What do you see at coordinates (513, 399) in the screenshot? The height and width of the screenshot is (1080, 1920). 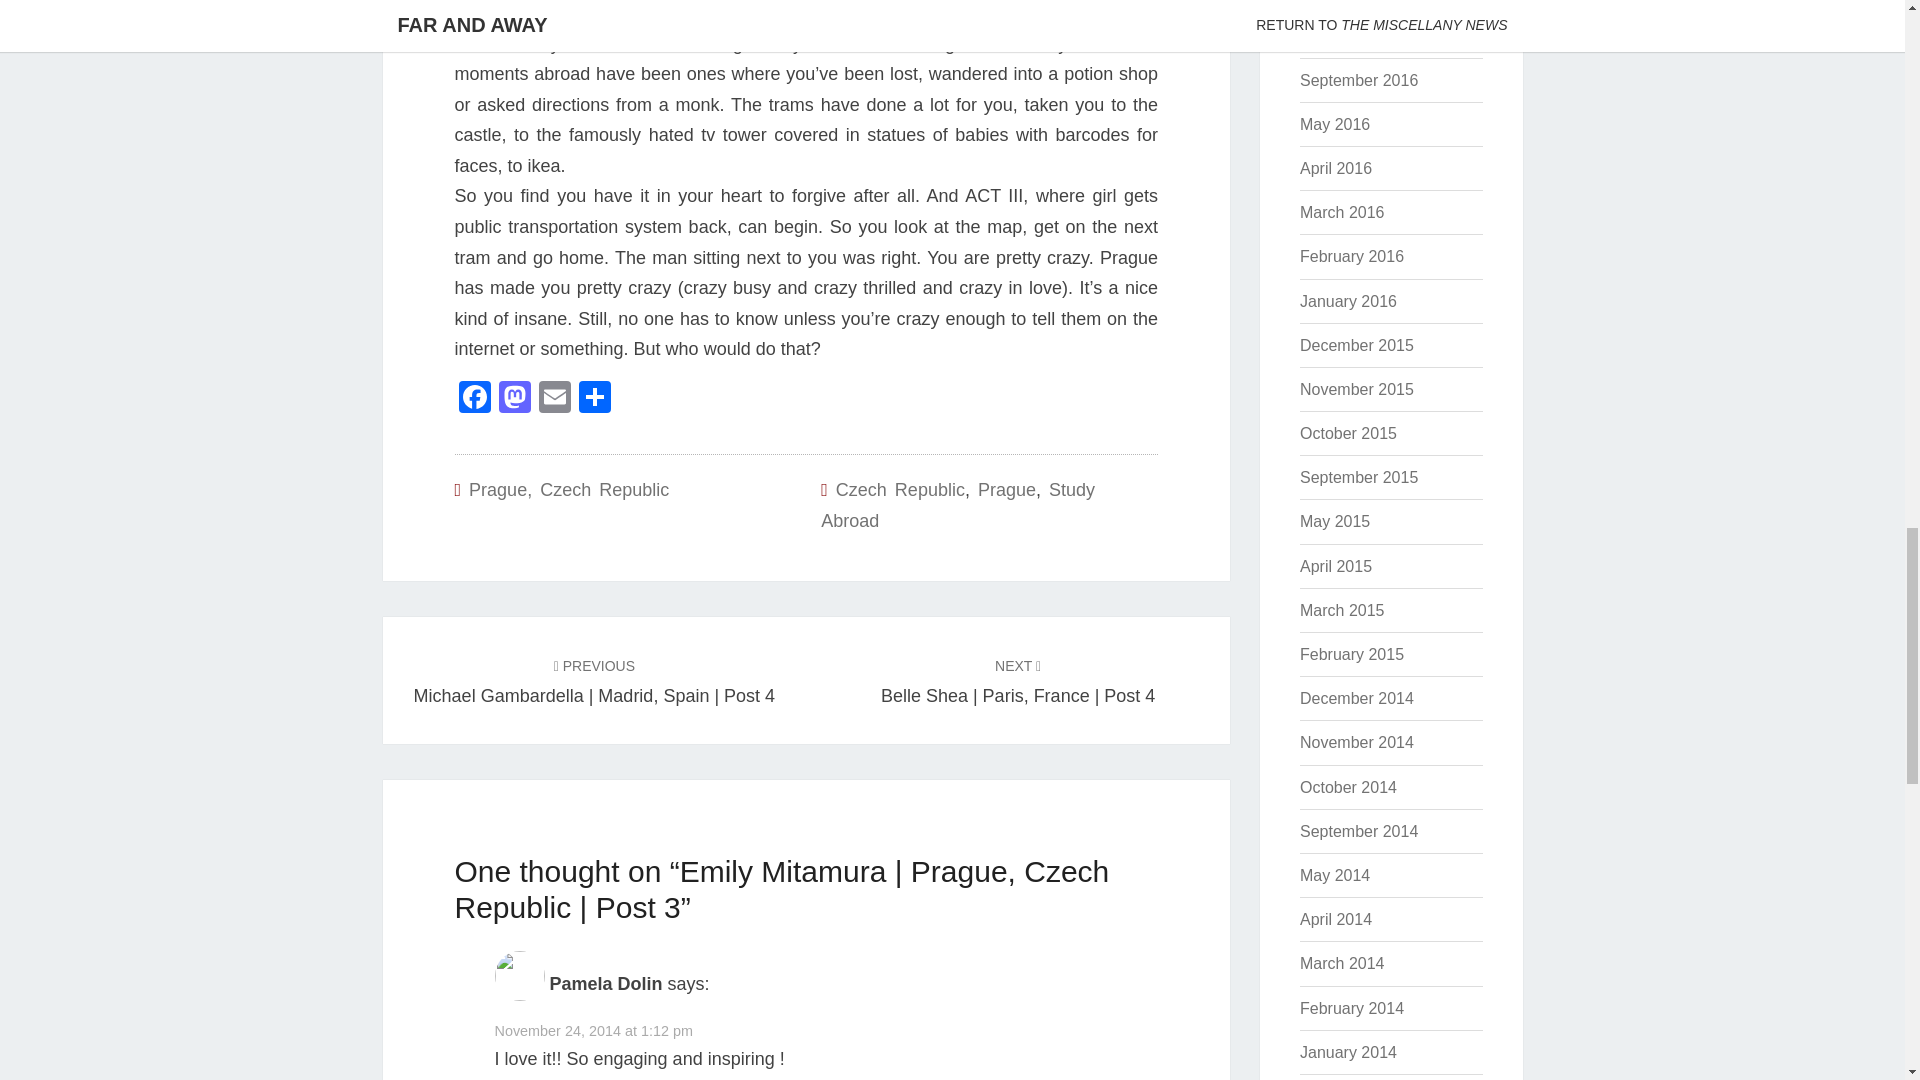 I see `Mastodon` at bounding box center [513, 399].